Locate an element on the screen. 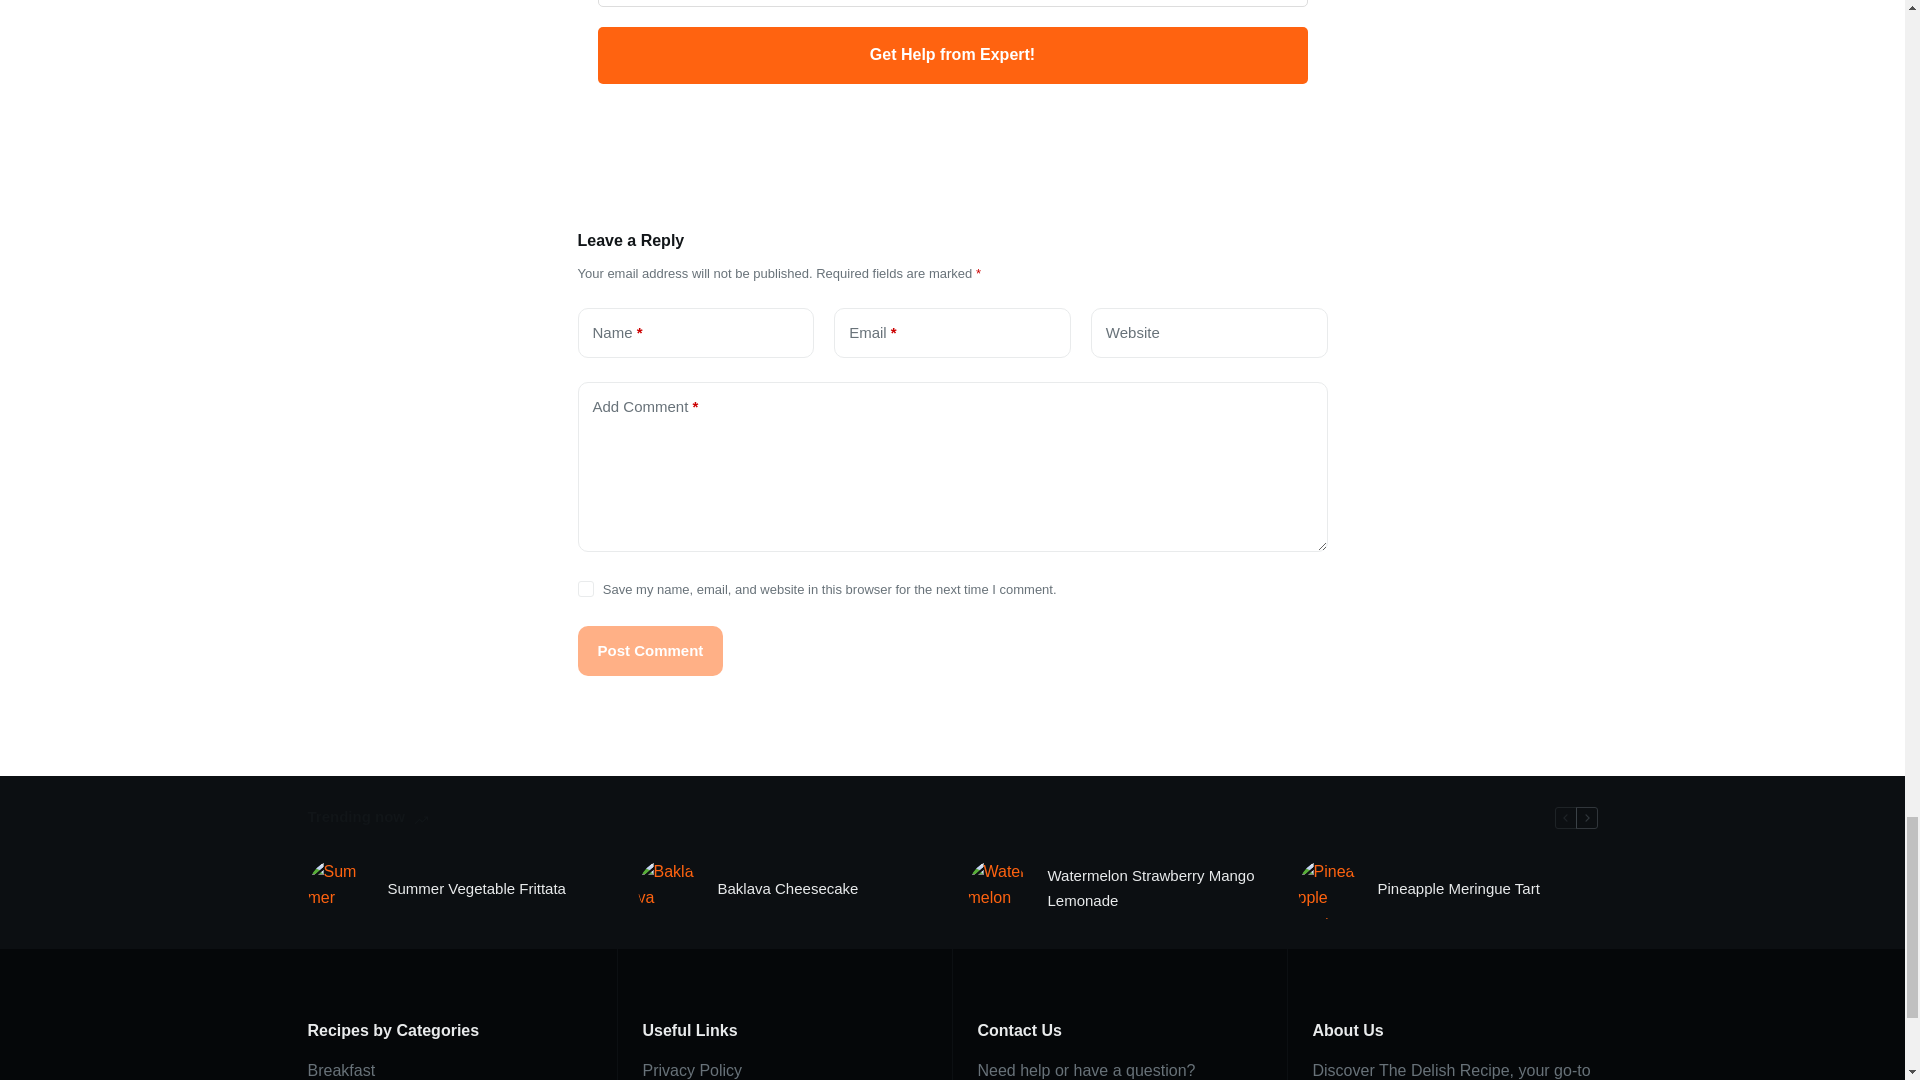  Pineapple Meringue Tart is located at coordinates (1458, 888).